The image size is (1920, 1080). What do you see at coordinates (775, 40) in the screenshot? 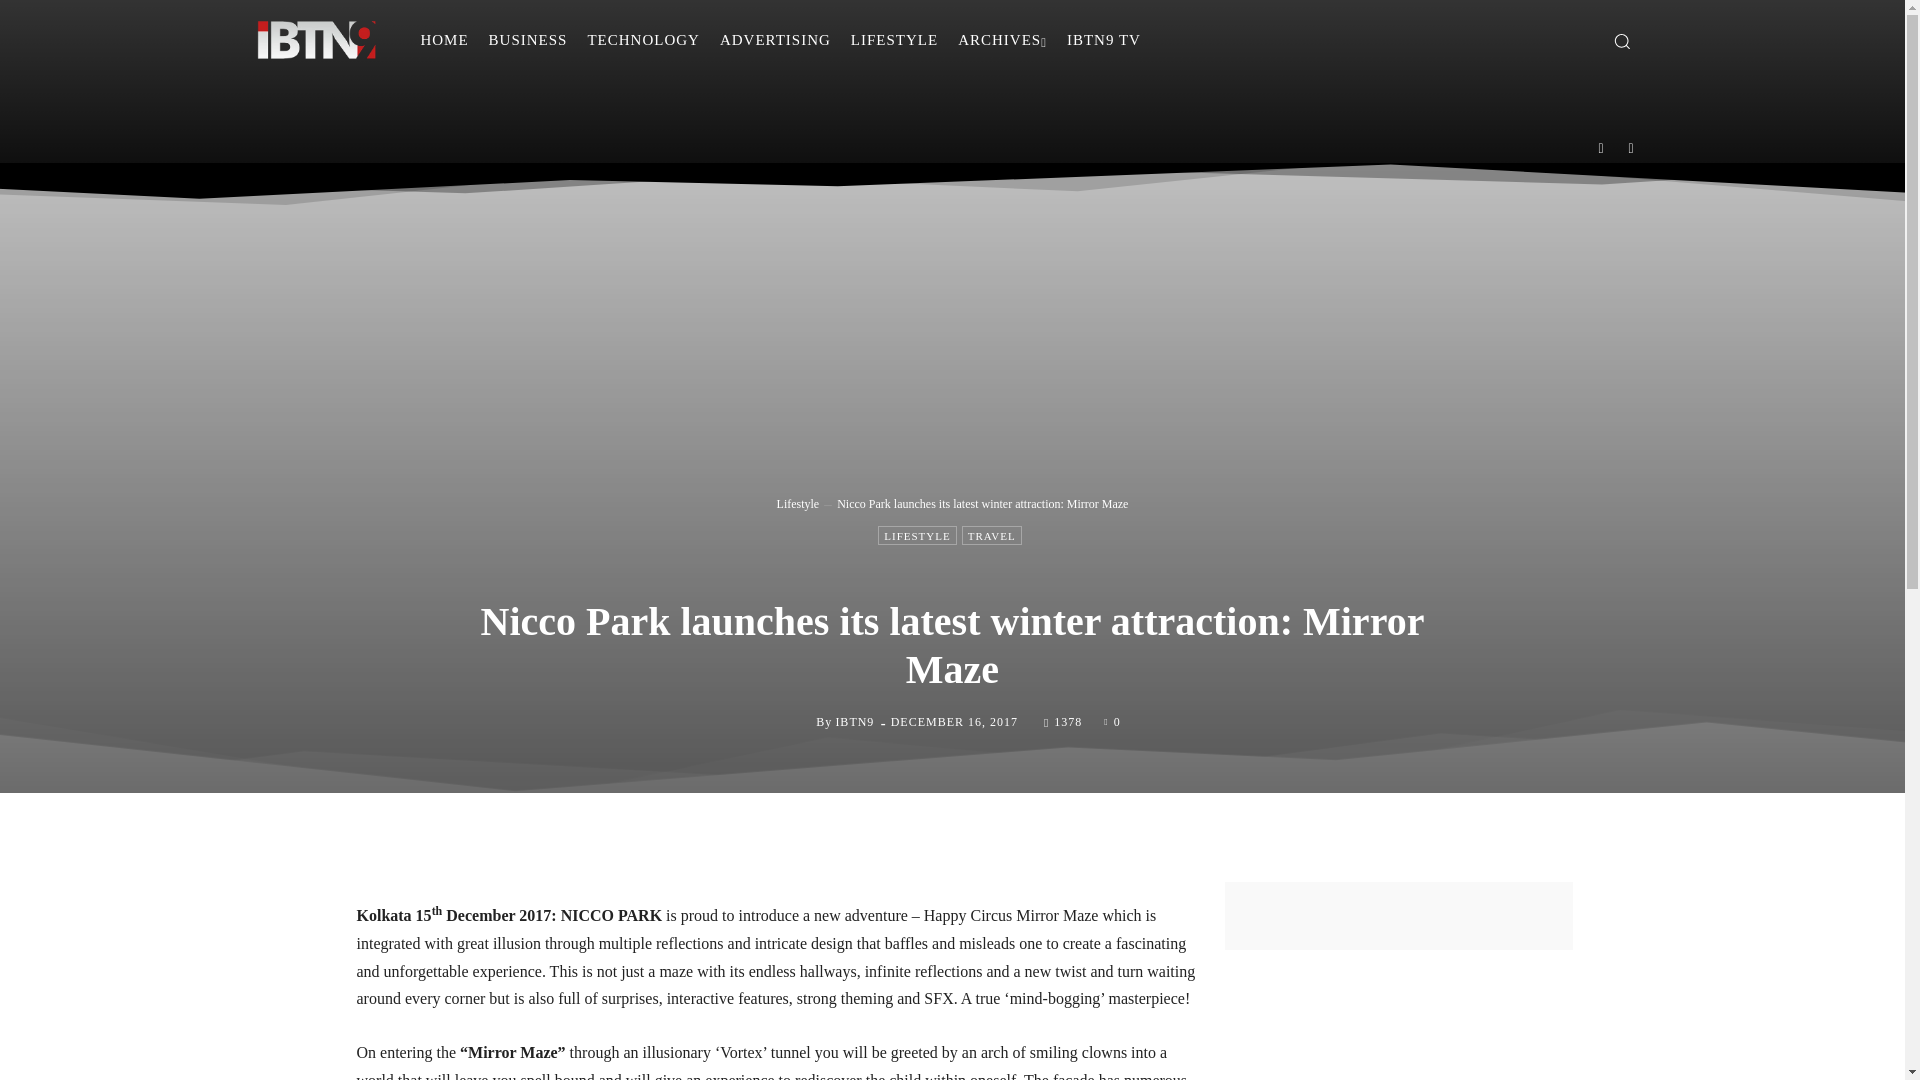
I see `ADVERTISING` at bounding box center [775, 40].